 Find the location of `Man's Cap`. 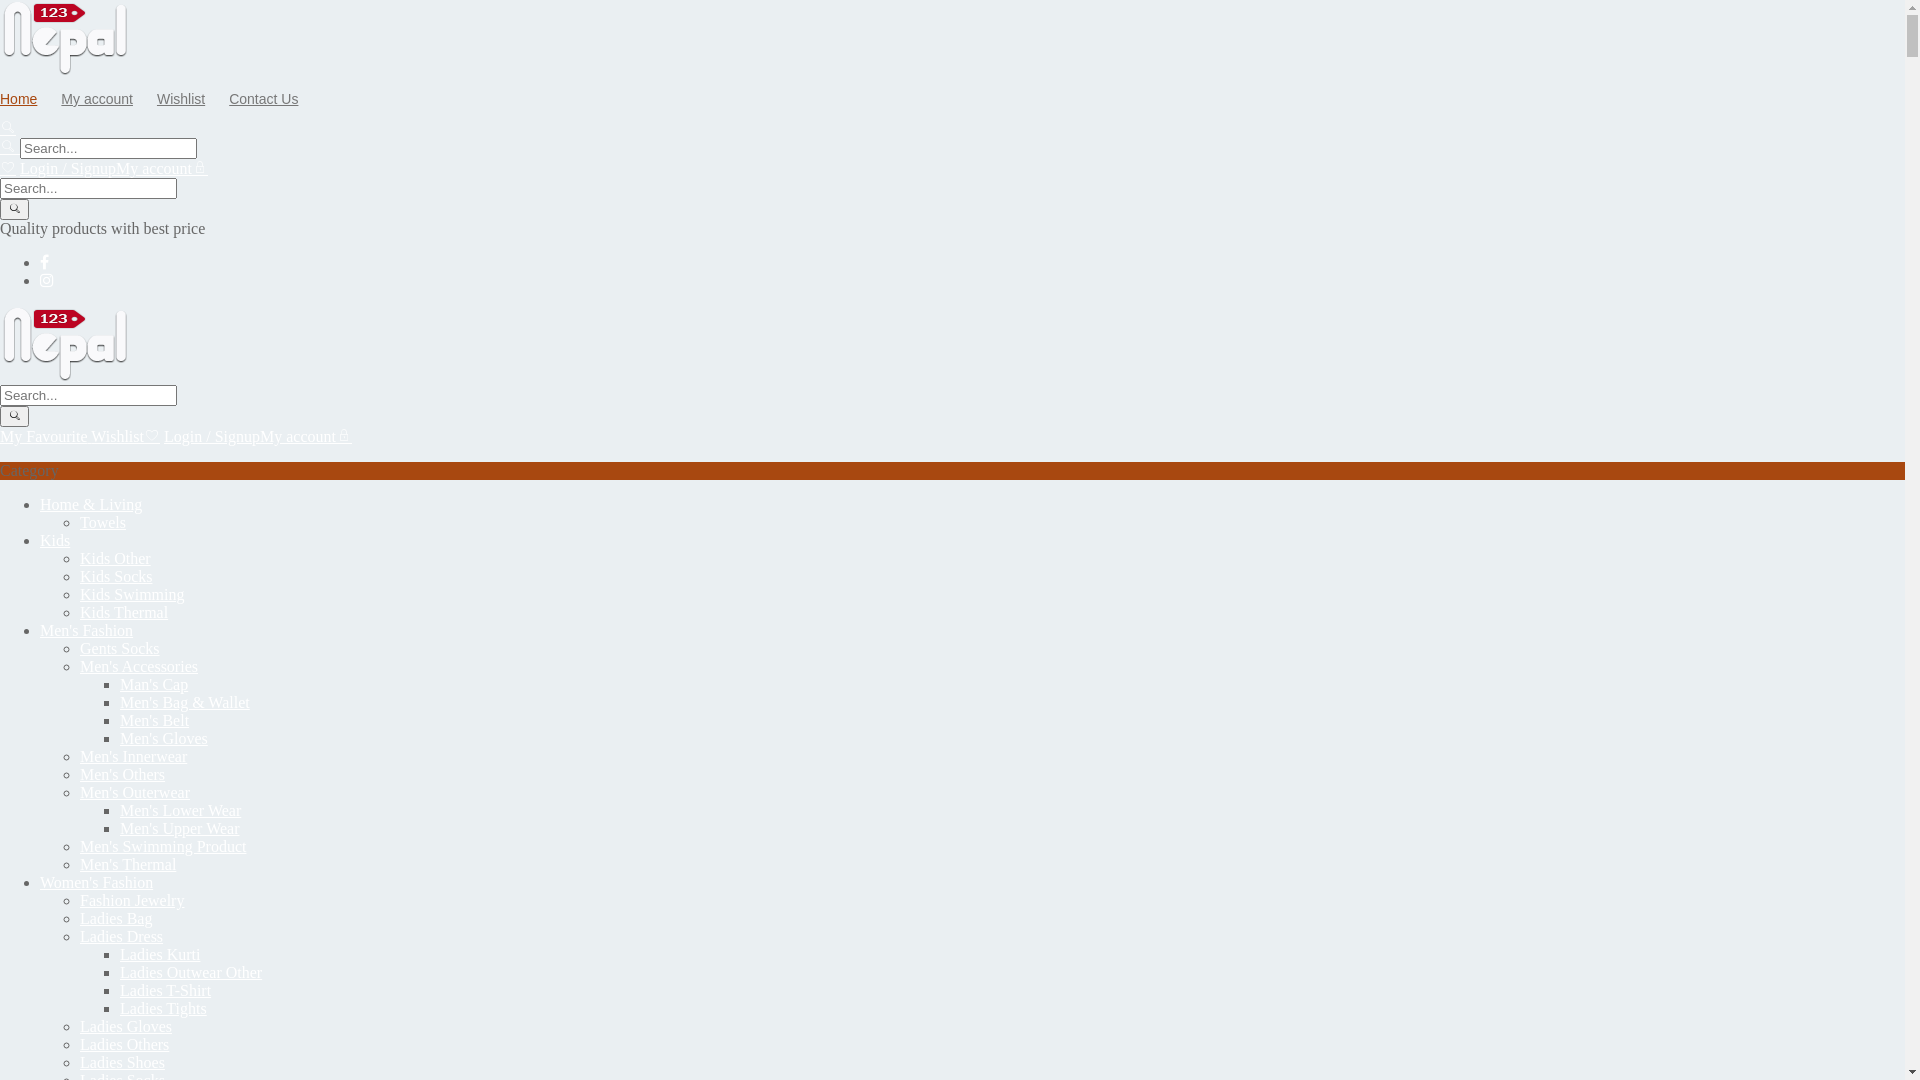

Man's Cap is located at coordinates (154, 684).